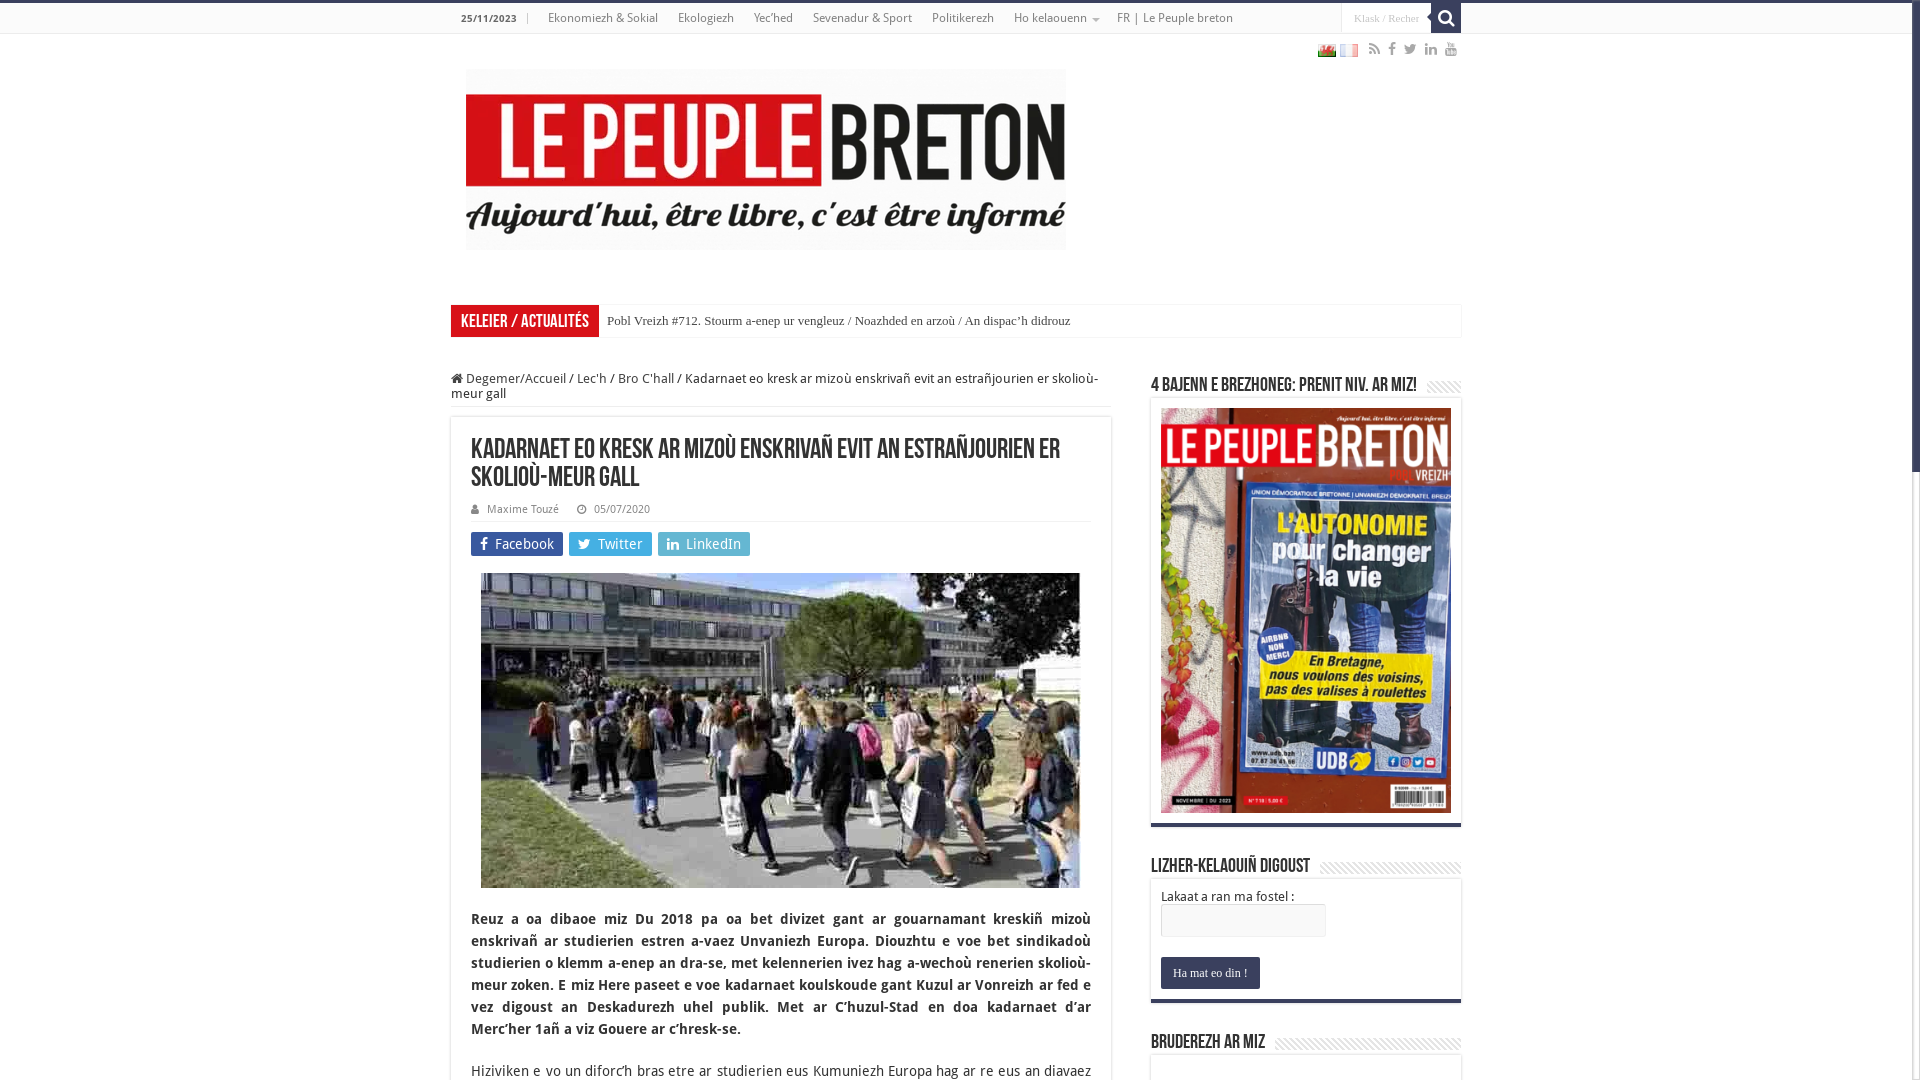  I want to click on Politikerezh, so click(963, 18).